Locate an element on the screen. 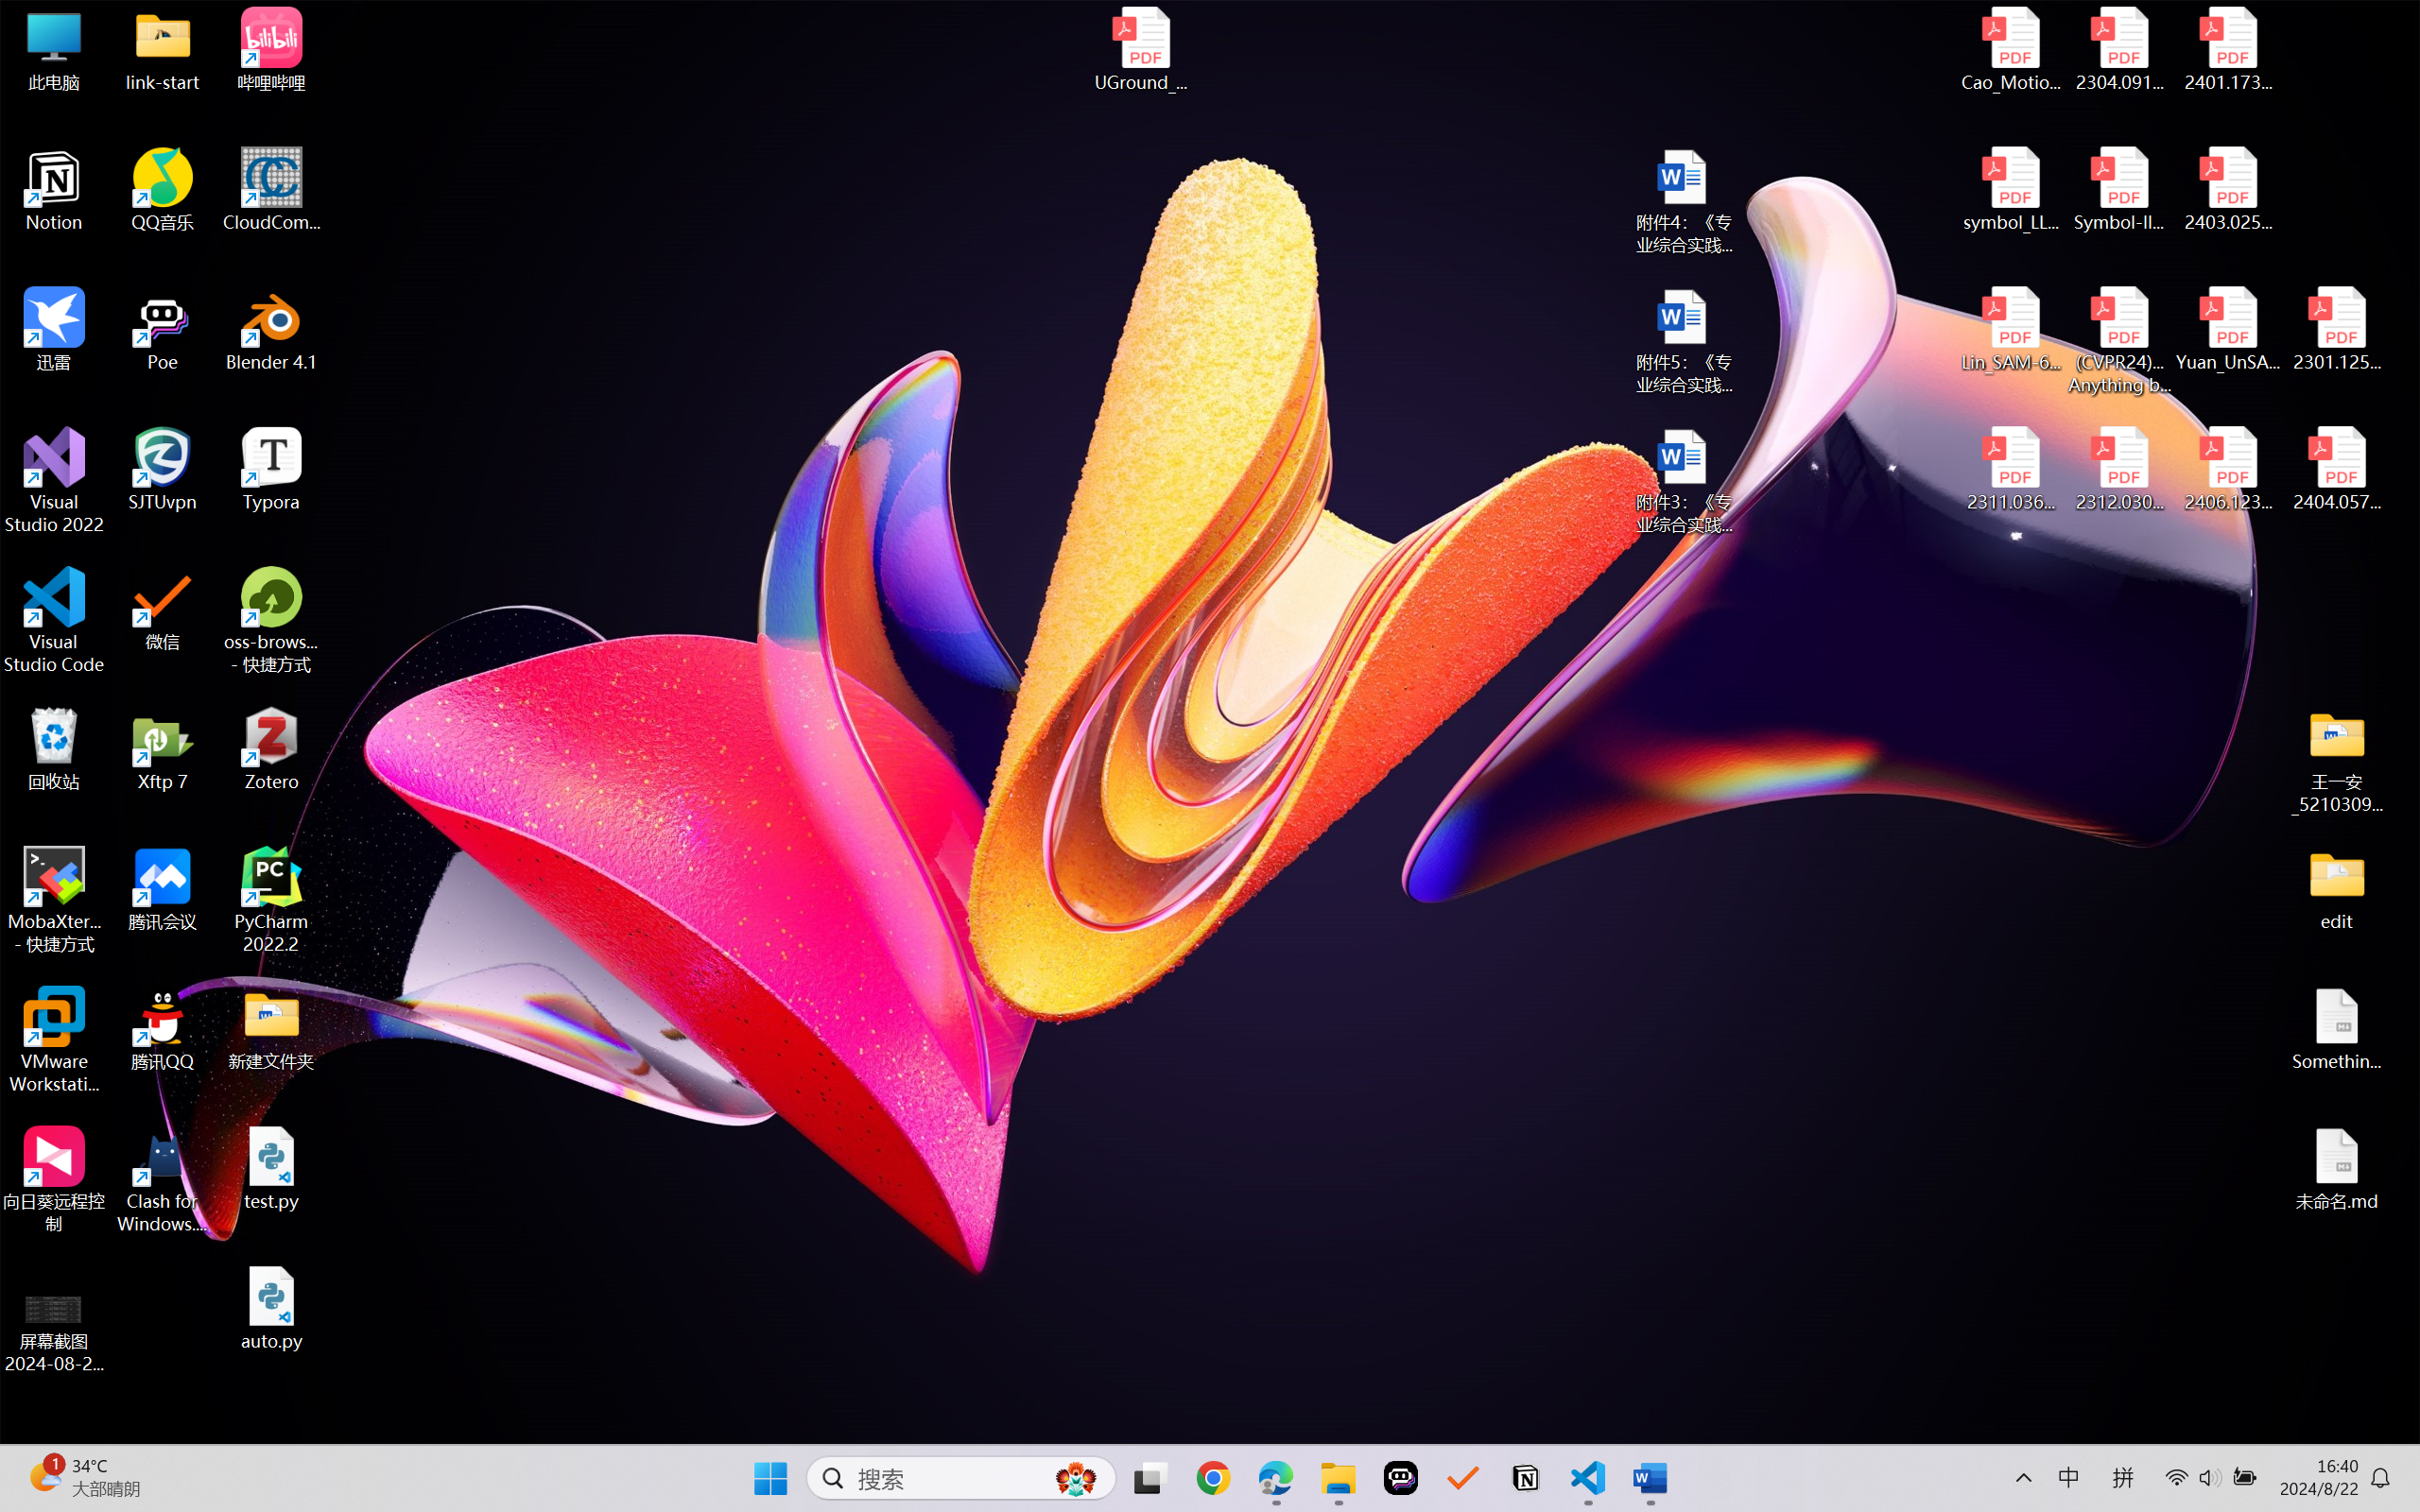 This screenshot has height=1512, width=2420. Something.md is located at coordinates (2337, 1029).